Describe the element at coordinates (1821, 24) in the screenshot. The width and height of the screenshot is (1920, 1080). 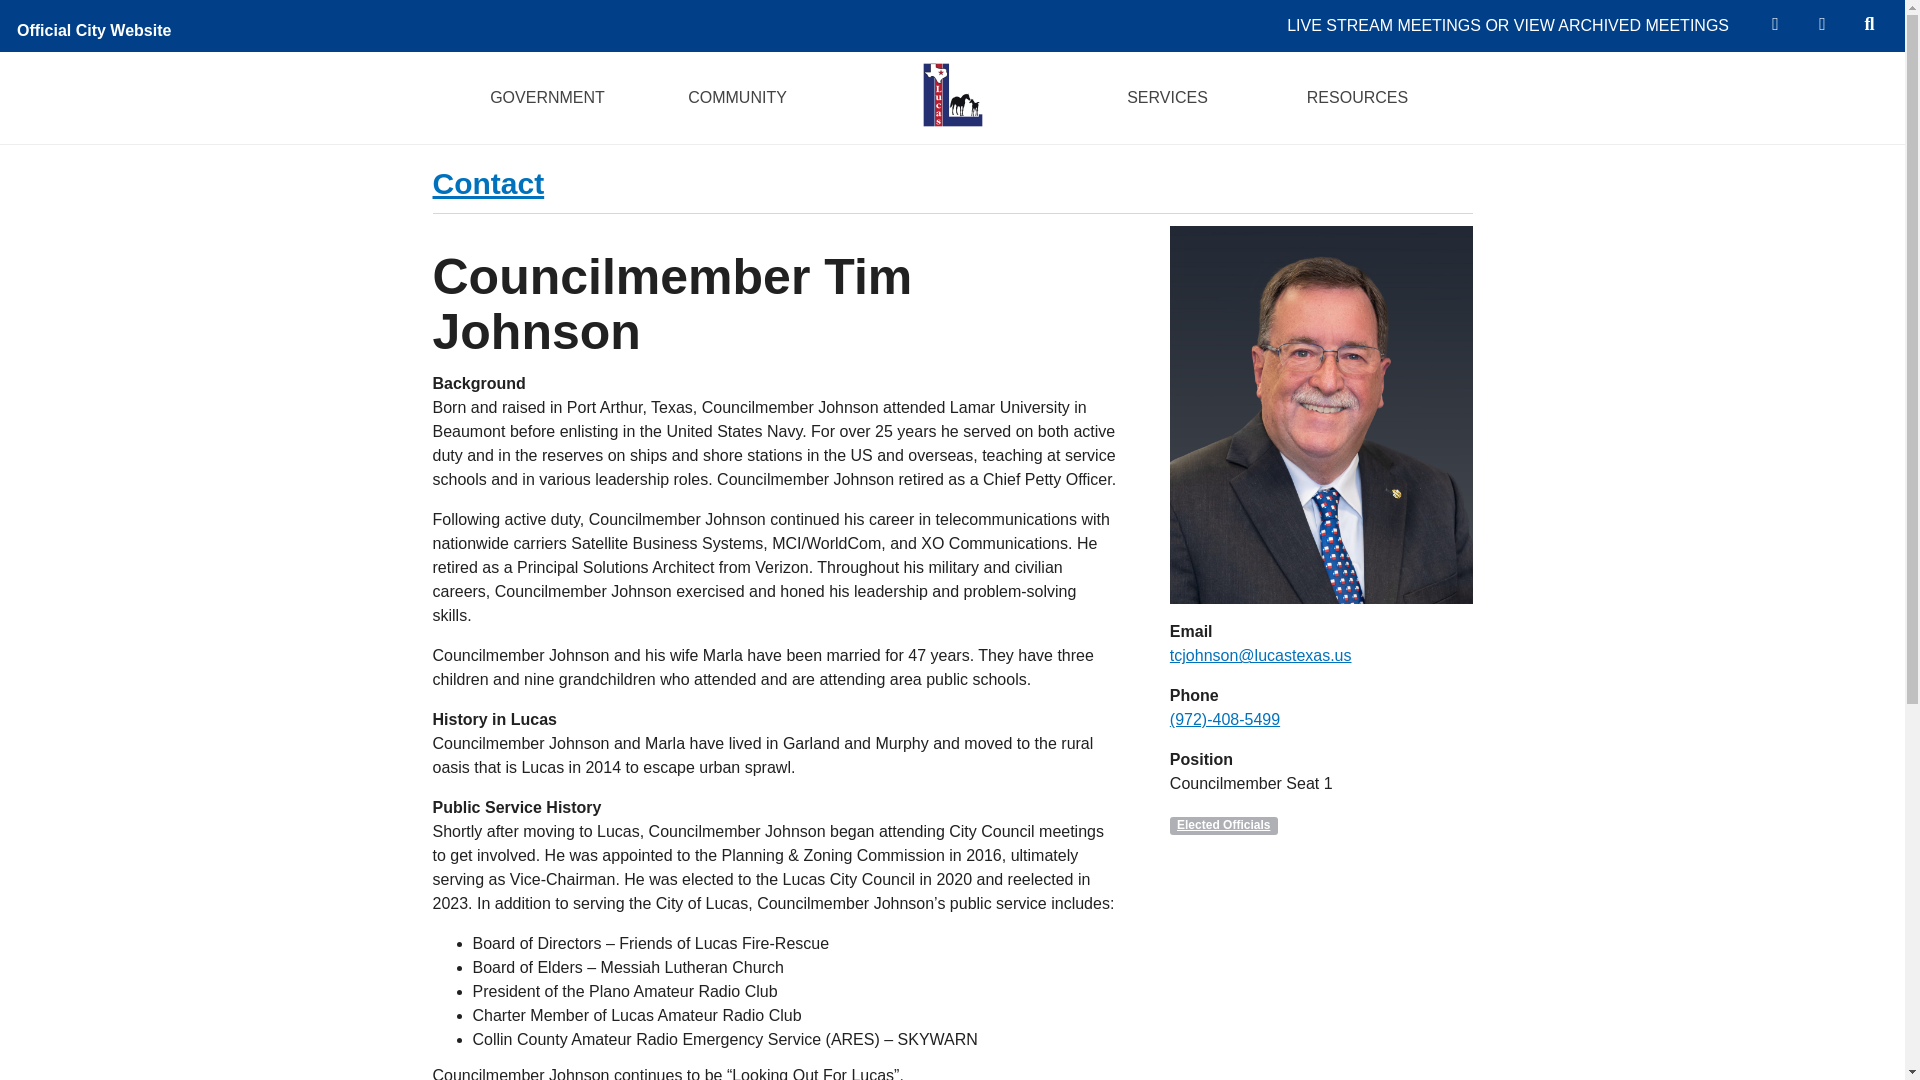
I see `Report Issue` at that location.